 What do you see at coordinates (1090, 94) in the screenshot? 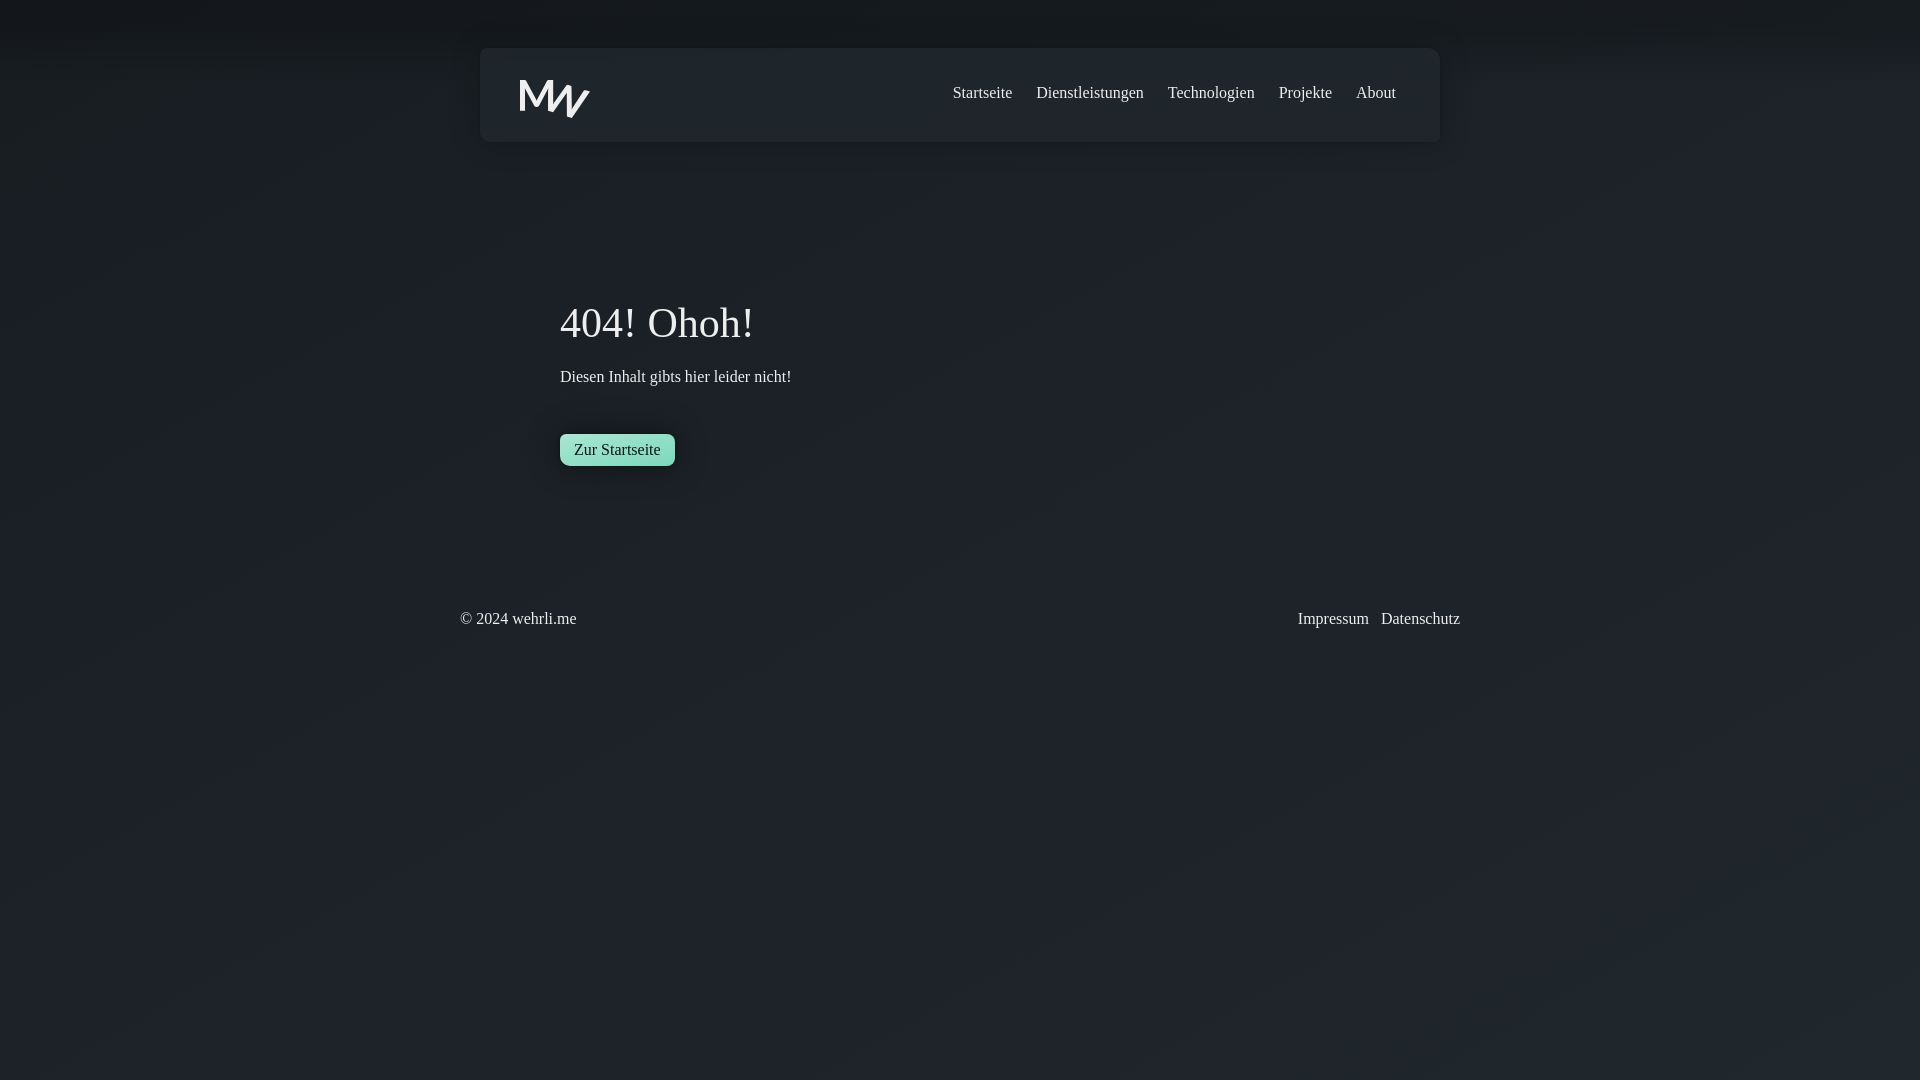
I see `Dienstleistungen` at bounding box center [1090, 94].